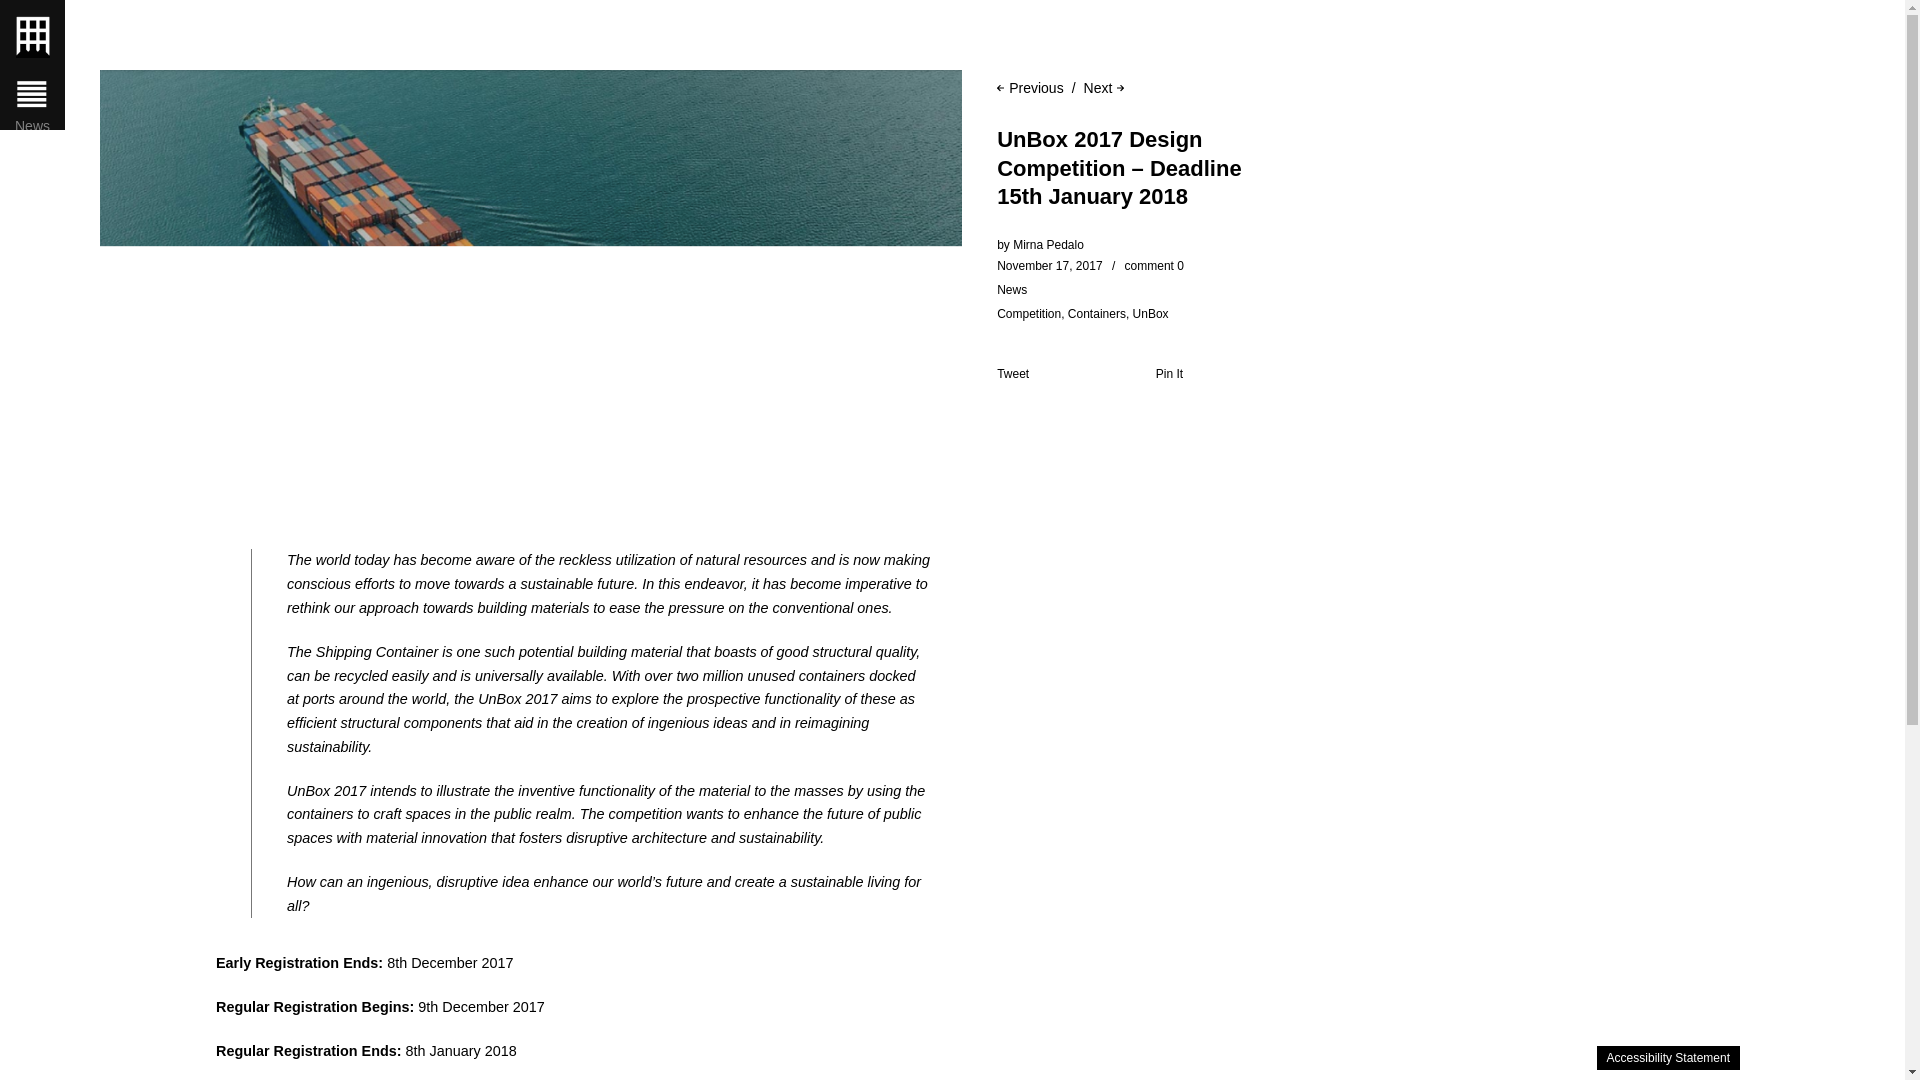 This screenshot has height=1080, width=1920. I want to click on DS2.5 Year 2, so click(124, 466).